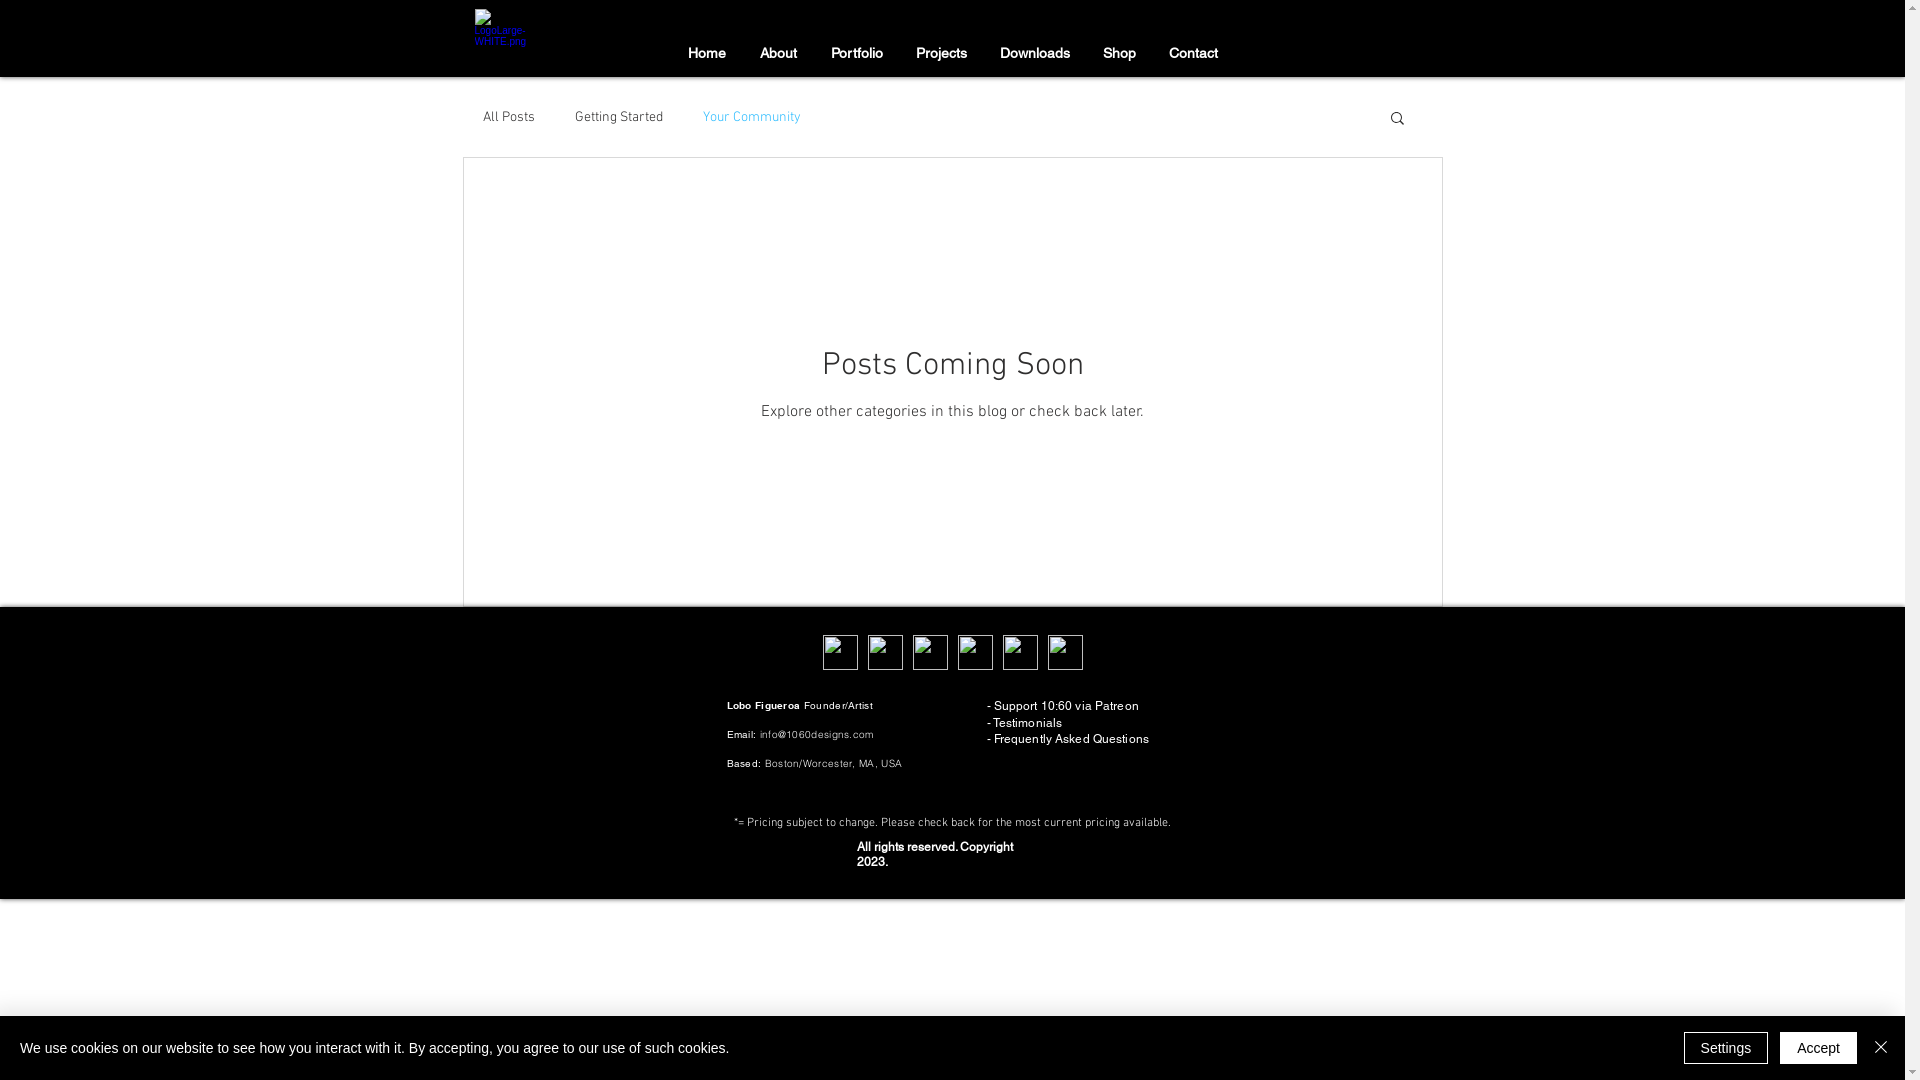  I want to click on Cart
0, so click(1326, 53).